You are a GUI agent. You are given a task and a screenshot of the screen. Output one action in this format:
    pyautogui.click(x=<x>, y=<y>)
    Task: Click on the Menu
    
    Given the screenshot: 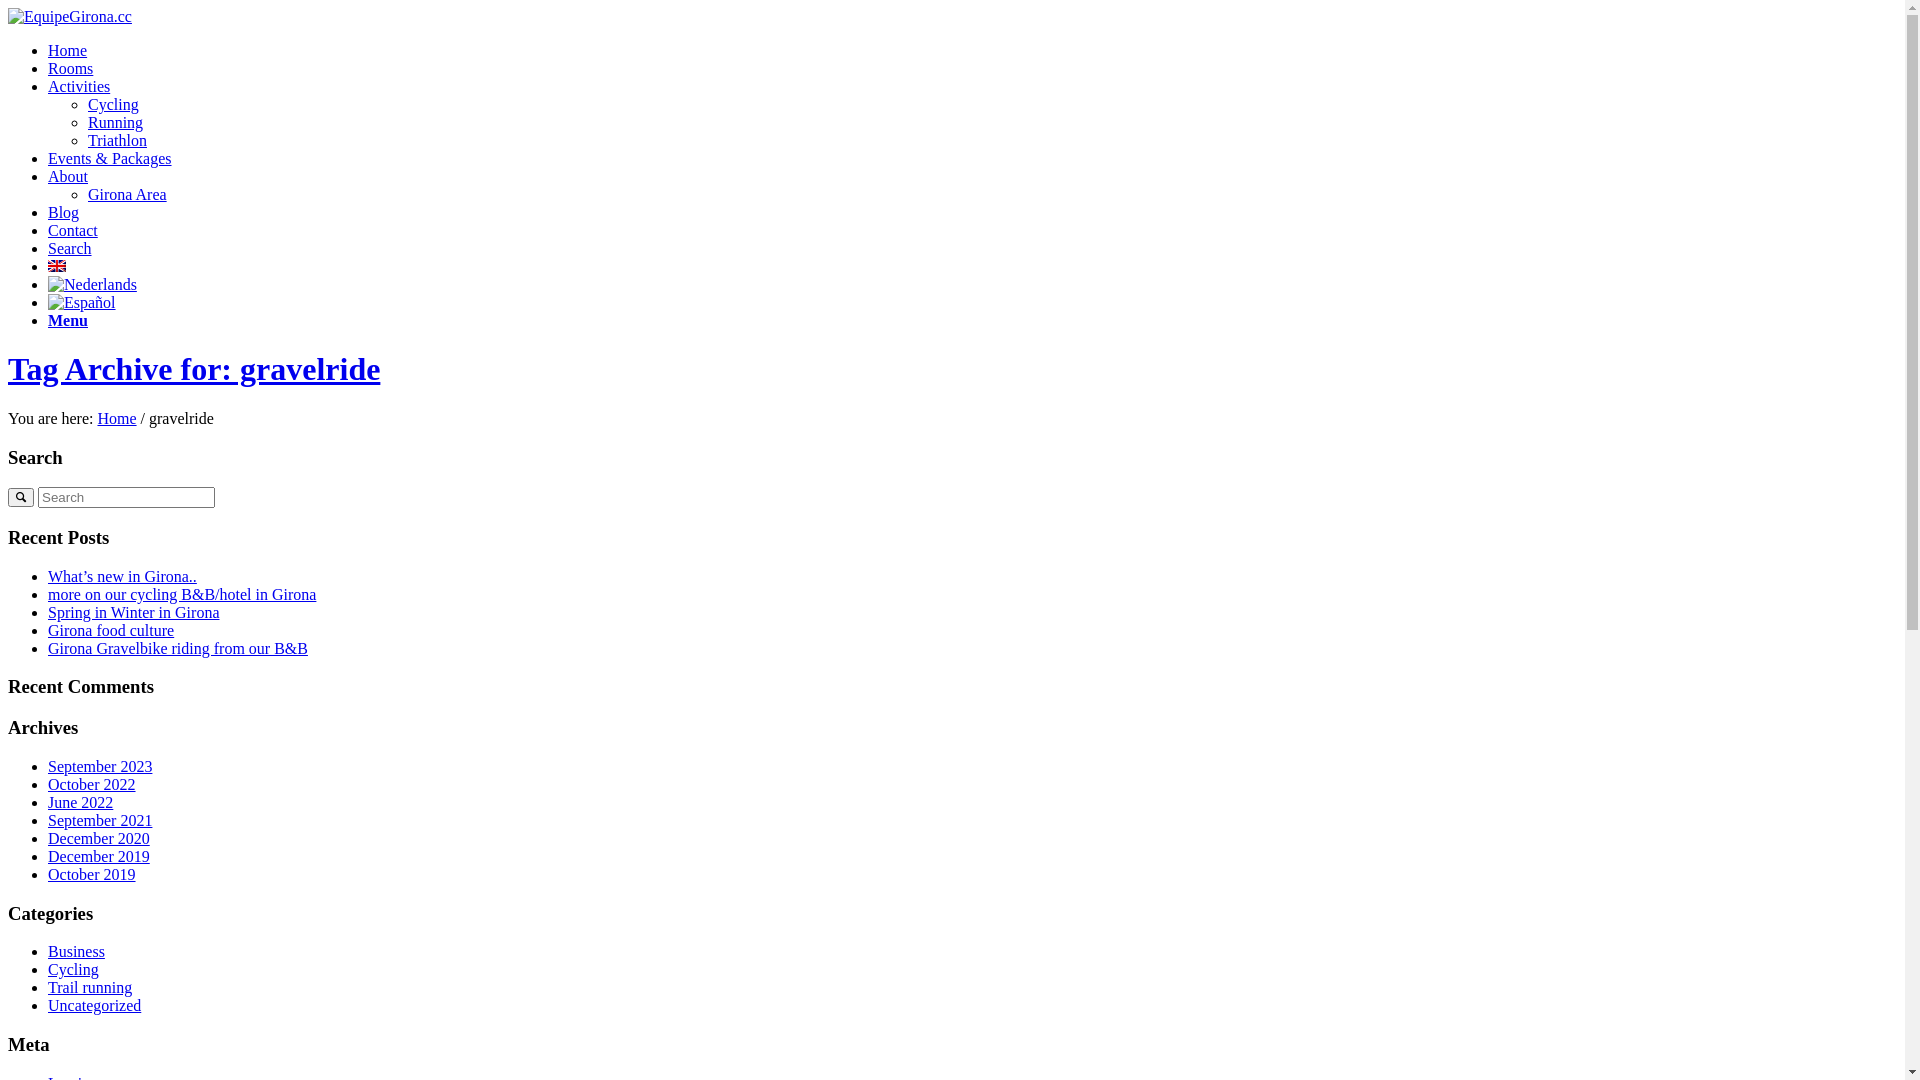 What is the action you would take?
    pyautogui.click(x=68, y=320)
    